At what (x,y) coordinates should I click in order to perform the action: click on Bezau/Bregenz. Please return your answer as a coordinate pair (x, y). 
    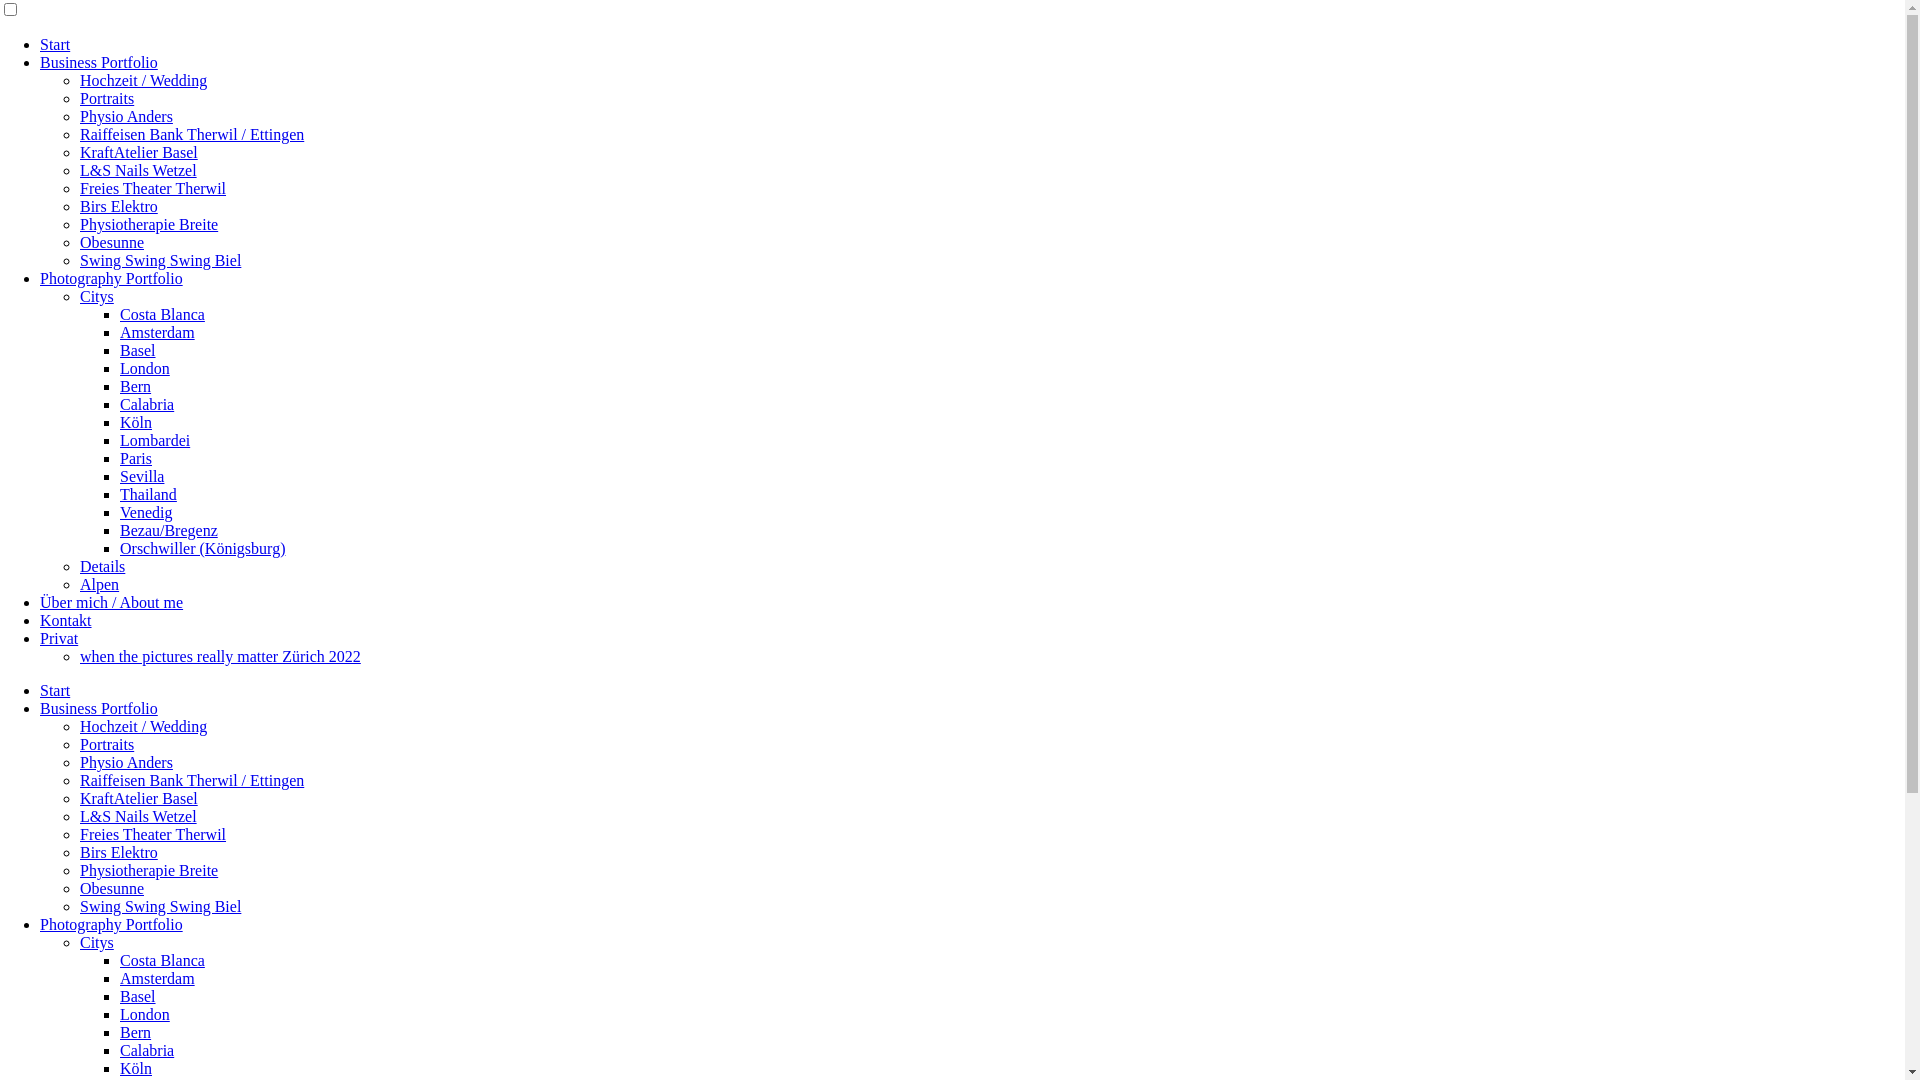
    Looking at the image, I should click on (169, 530).